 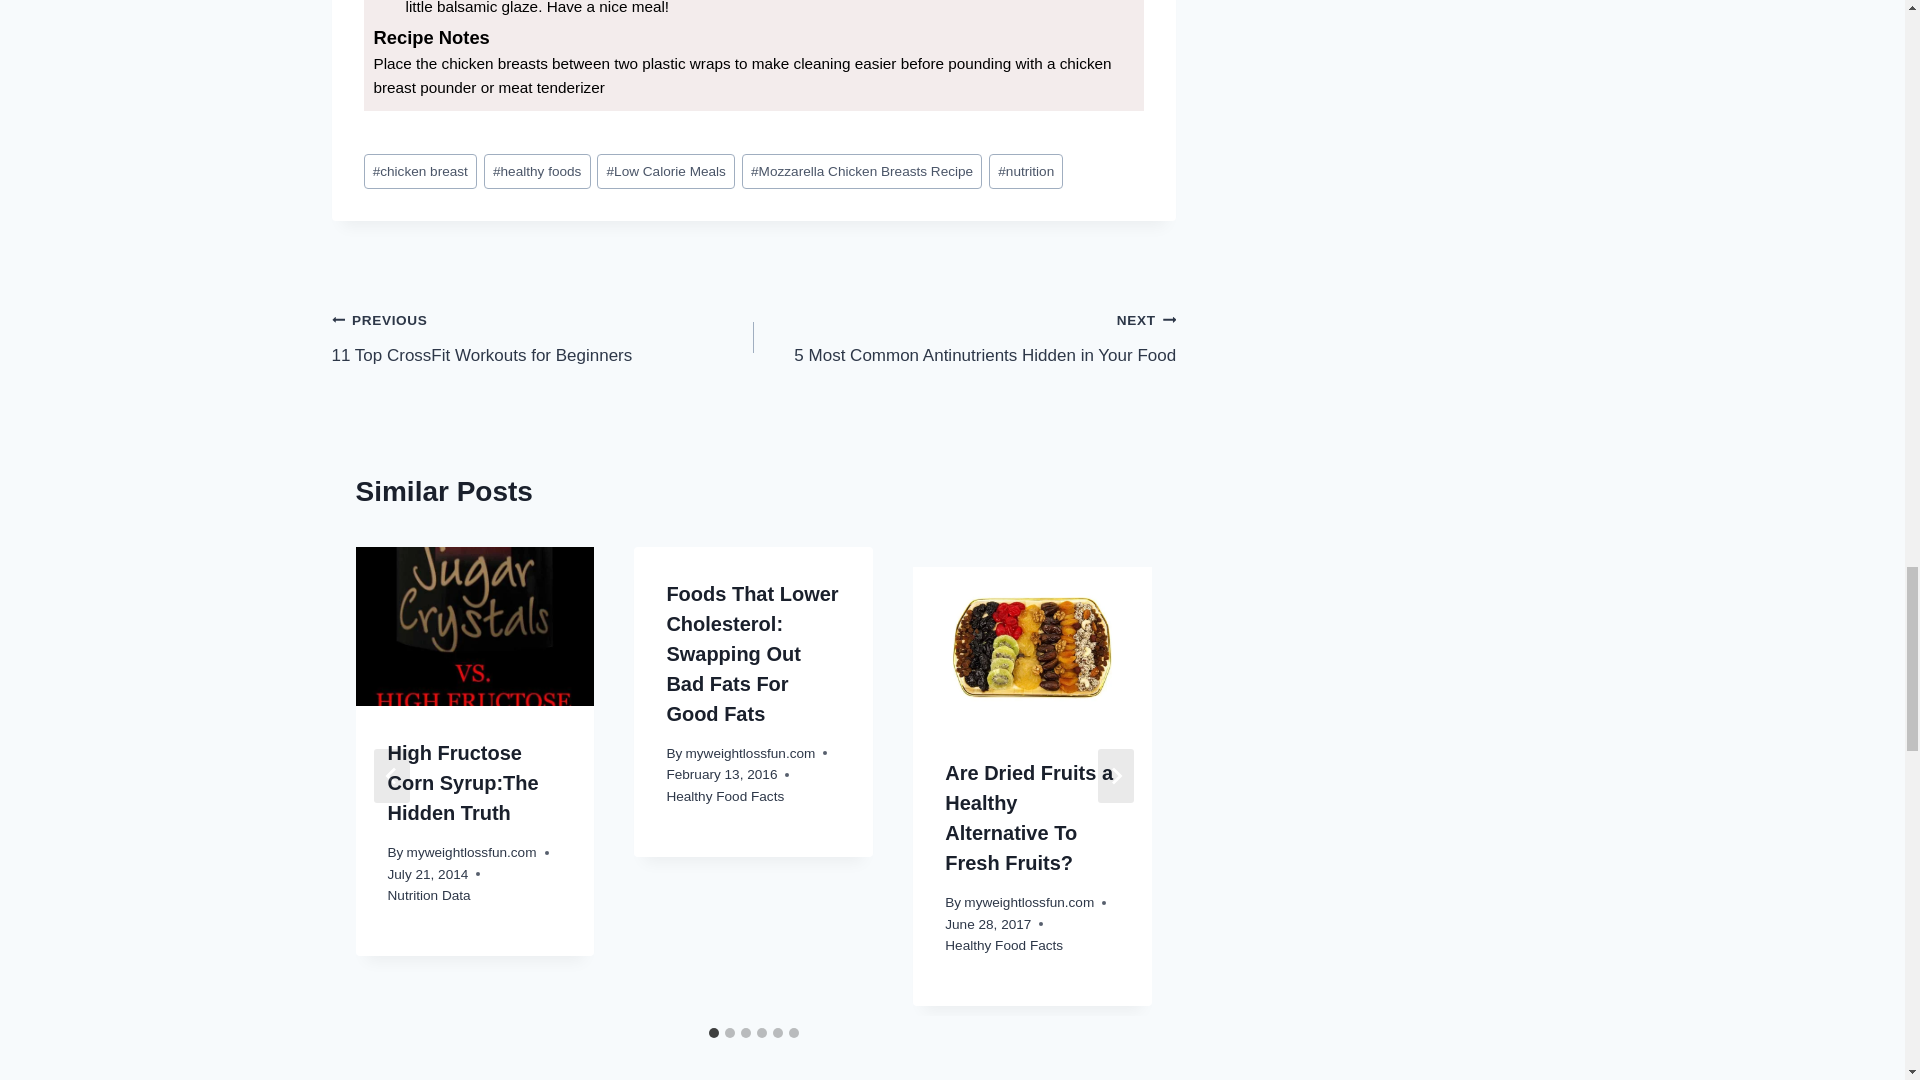 What do you see at coordinates (964, 337) in the screenshot?
I see `High Fructose Corn Syrup:The Hidden Truth 4` at bounding box center [964, 337].